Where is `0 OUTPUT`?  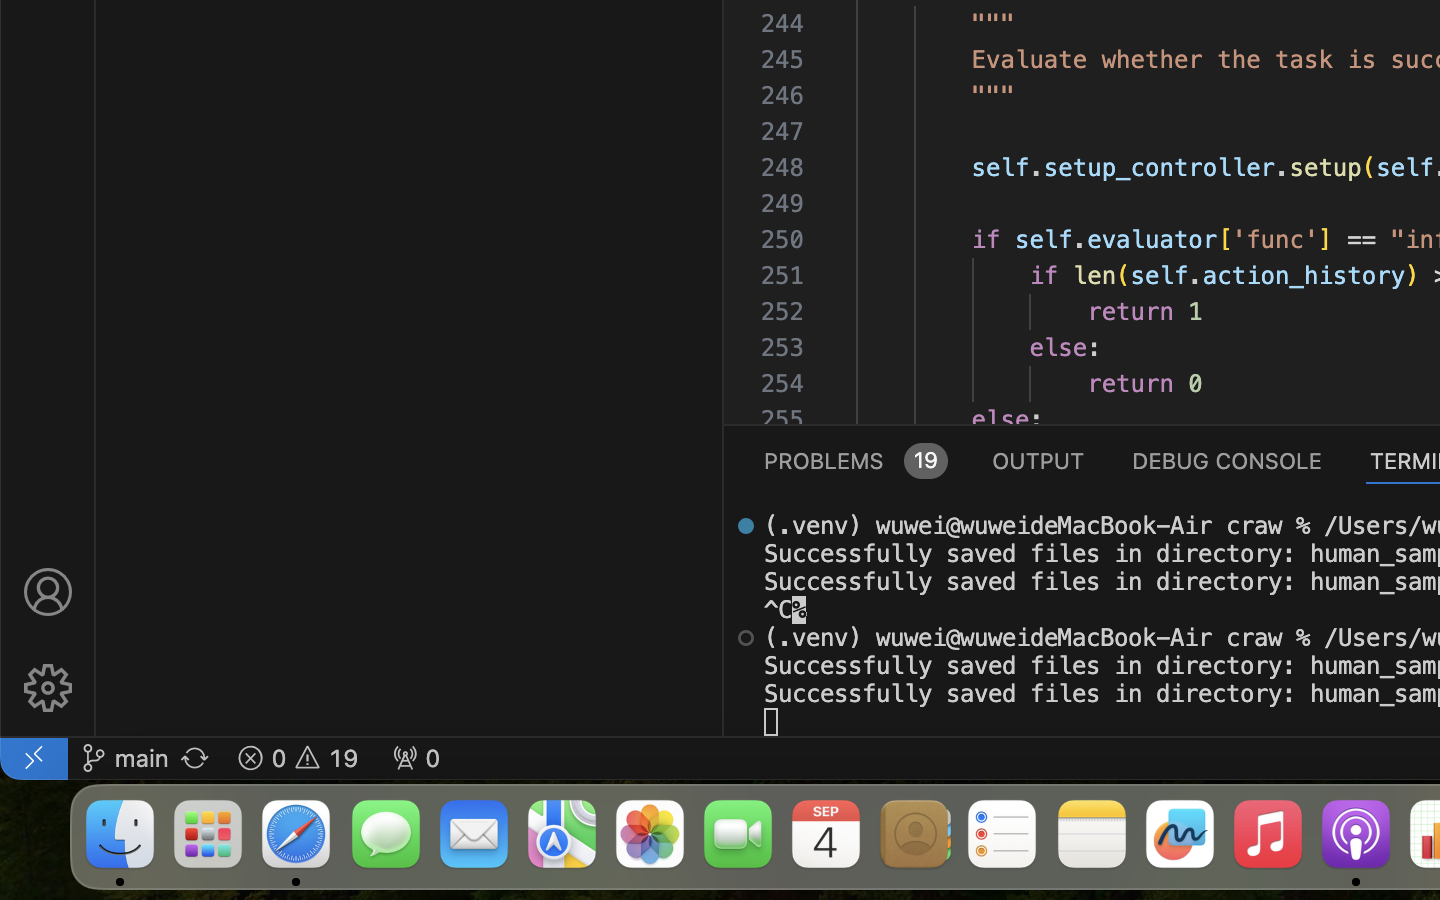
0 OUTPUT is located at coordinates (1039, 460).